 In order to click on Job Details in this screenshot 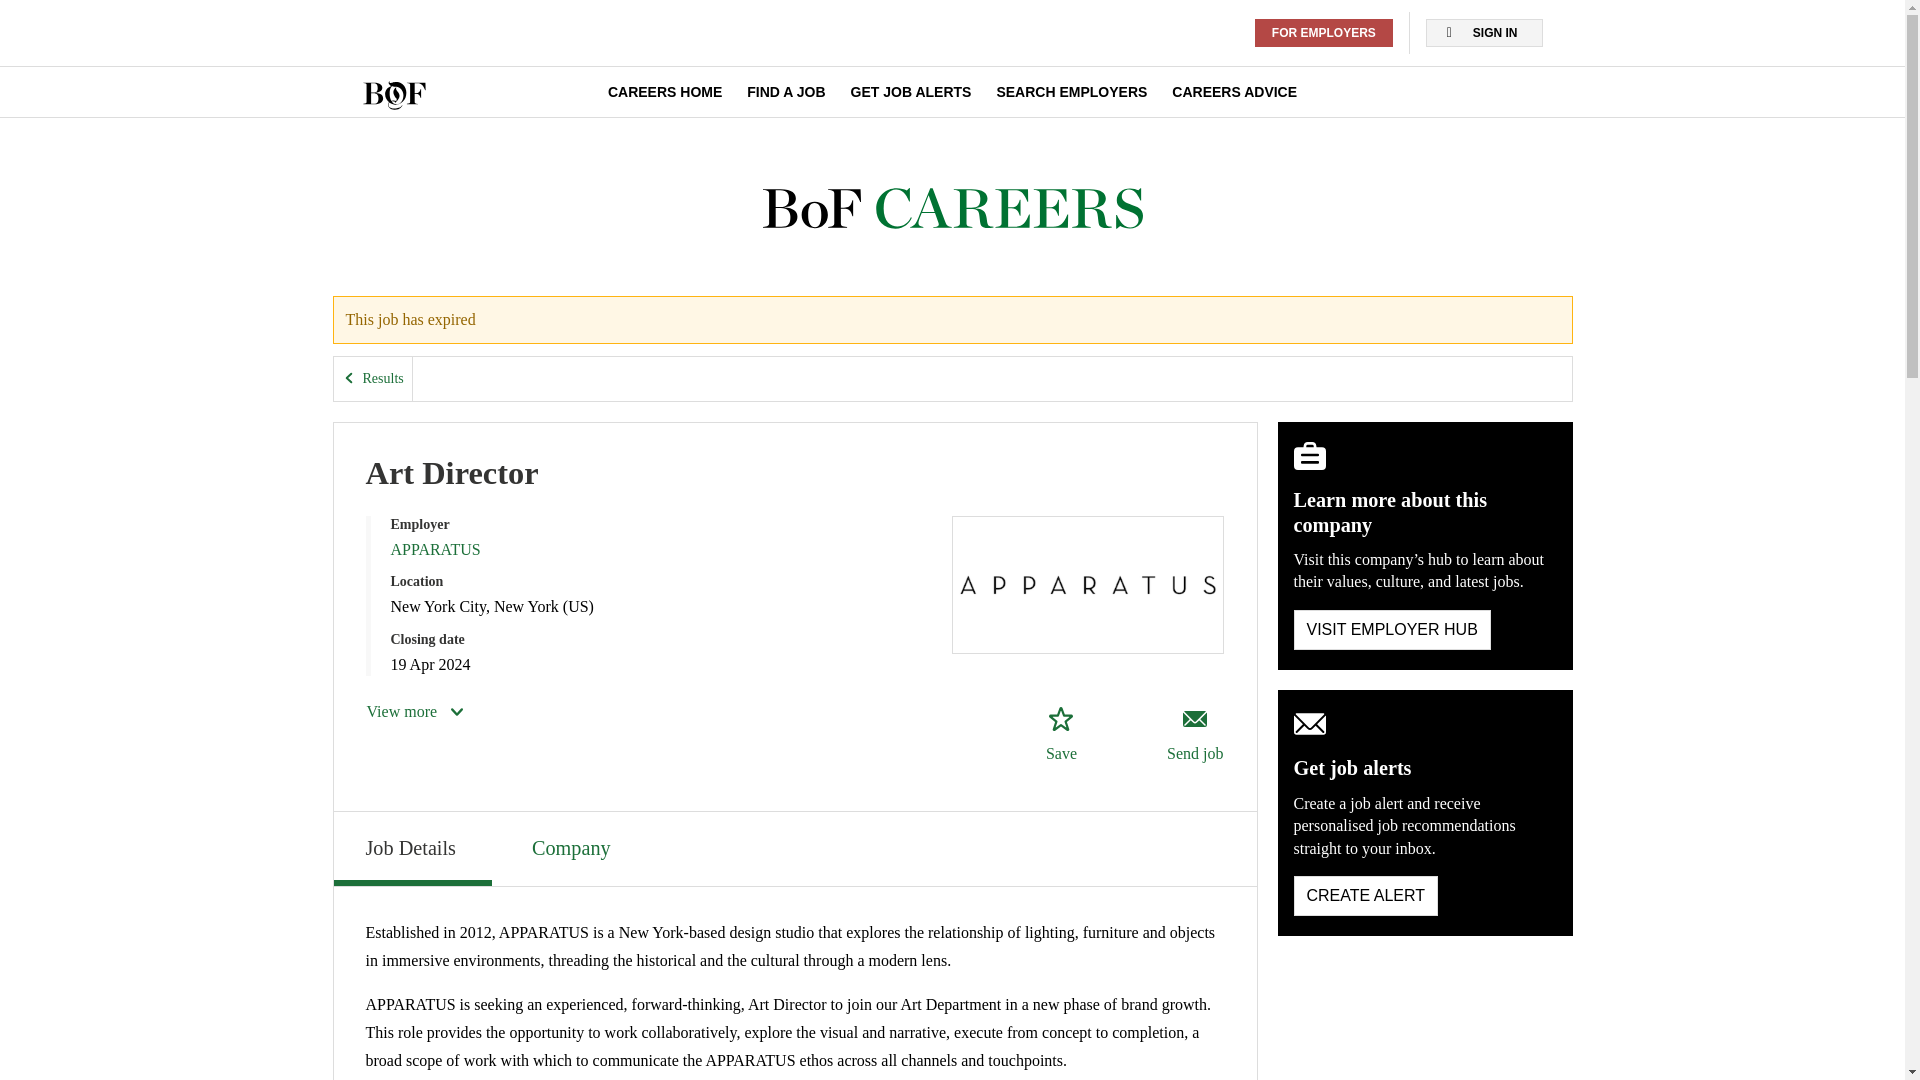, I will do `click(412, 848)`.